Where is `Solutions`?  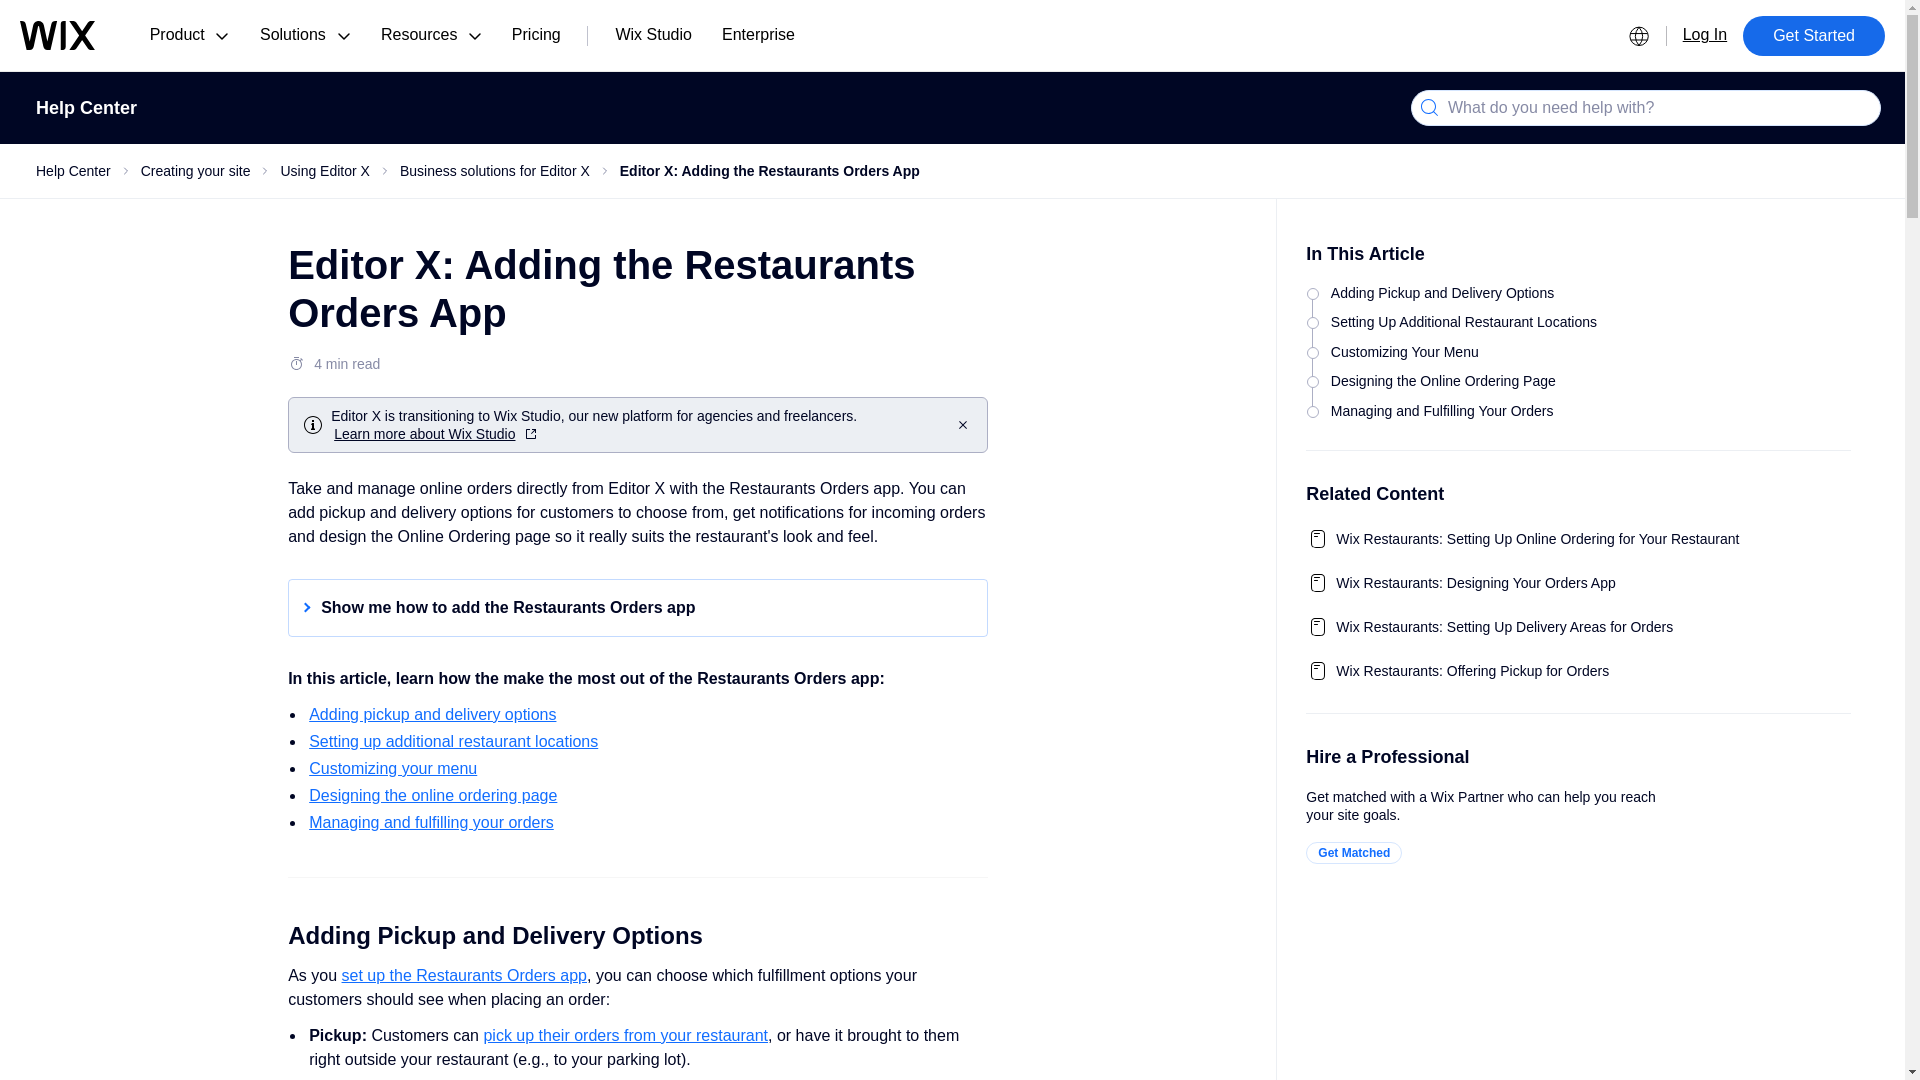
Solutions is located at coordinates (304, 36).